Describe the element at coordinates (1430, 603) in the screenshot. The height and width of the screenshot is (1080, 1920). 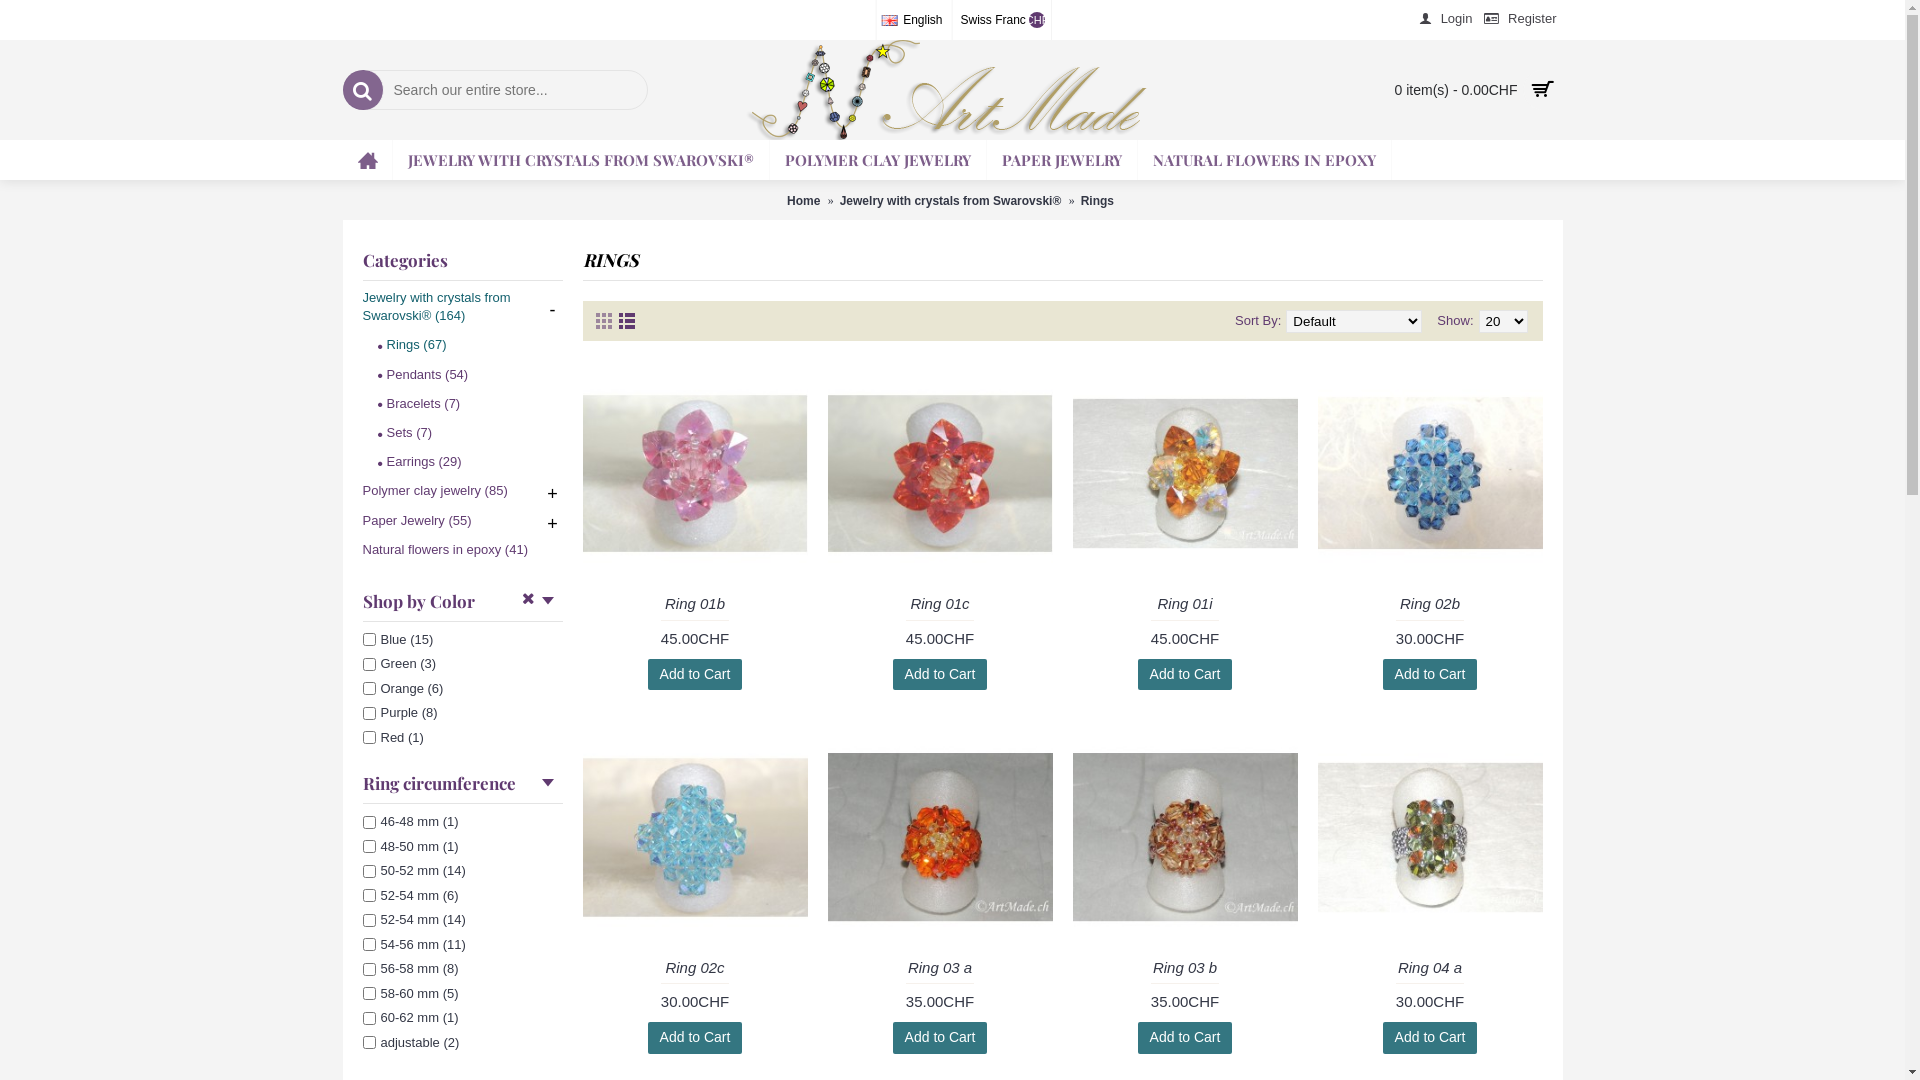
I see `Ring 02b` at that location.